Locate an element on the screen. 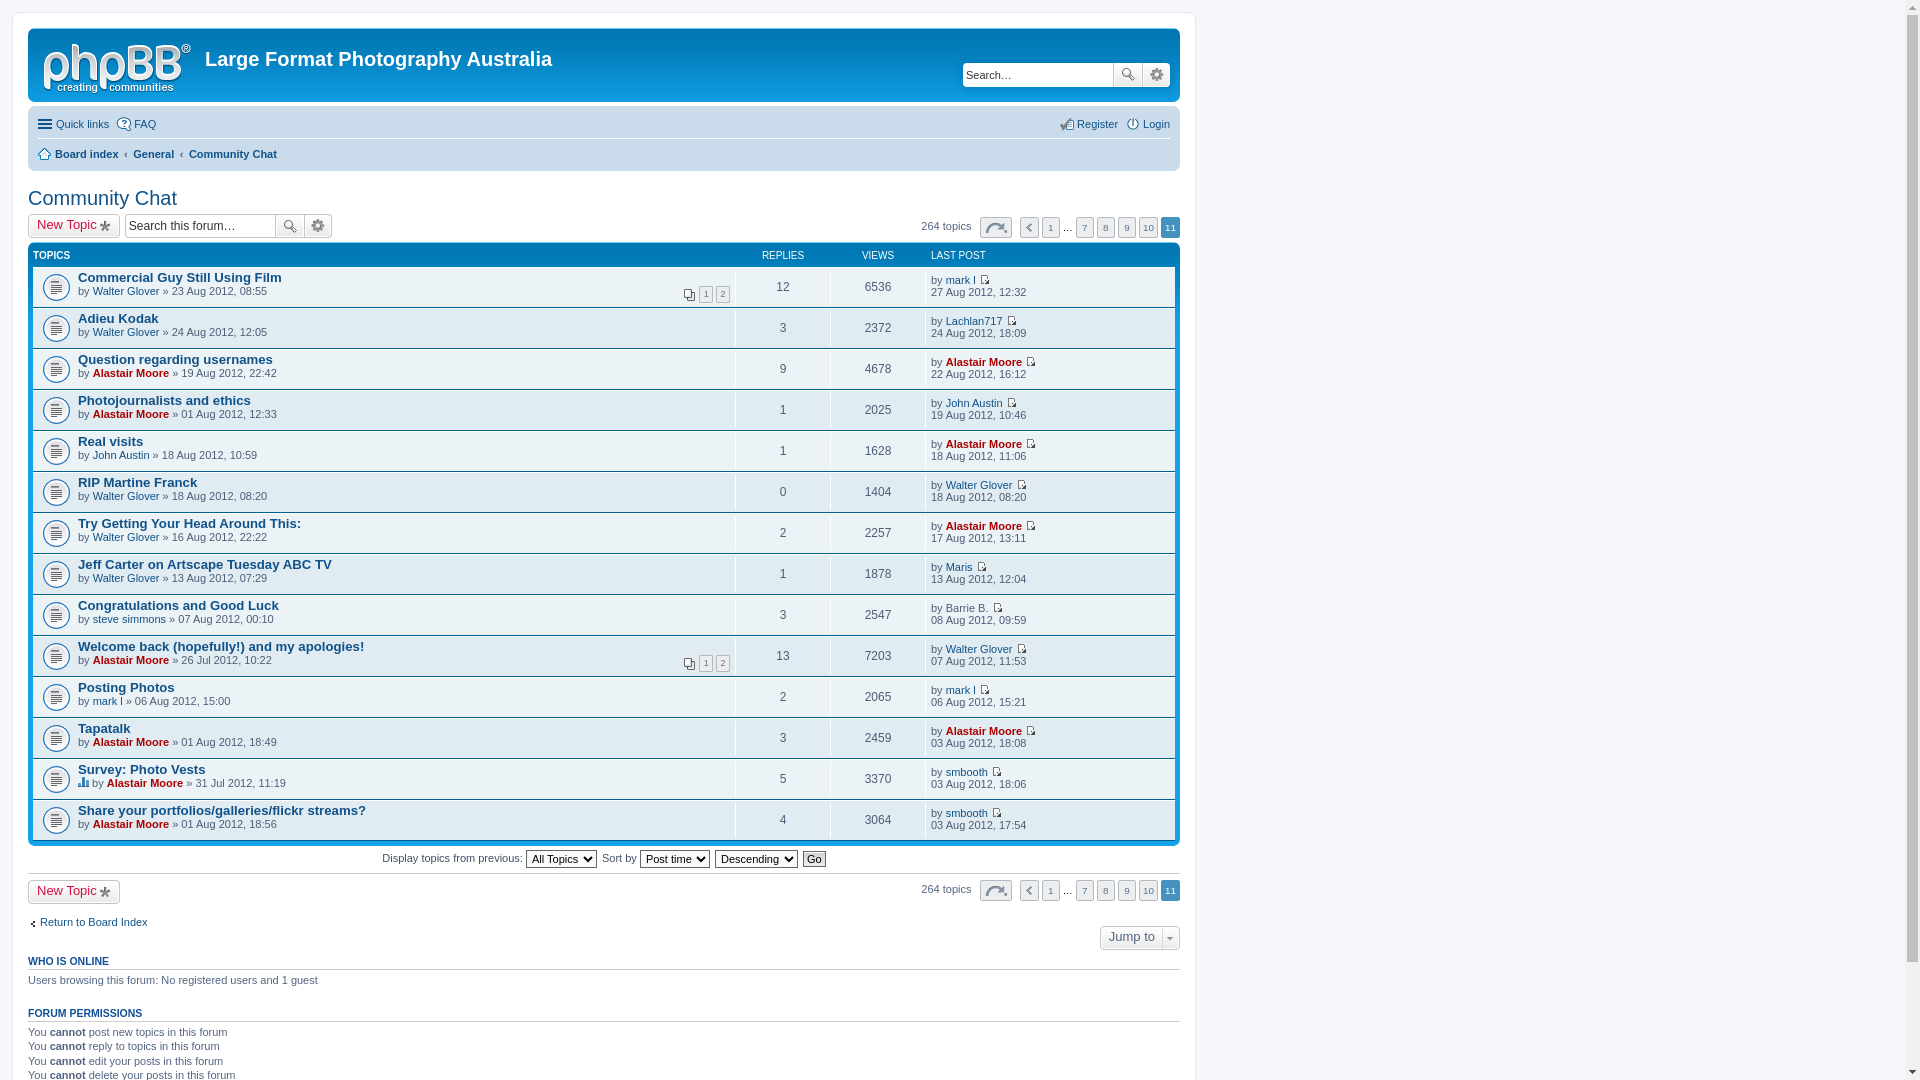 The image size is (1920, 1080). Adieu Kodak is located at coordinates (118, 318).